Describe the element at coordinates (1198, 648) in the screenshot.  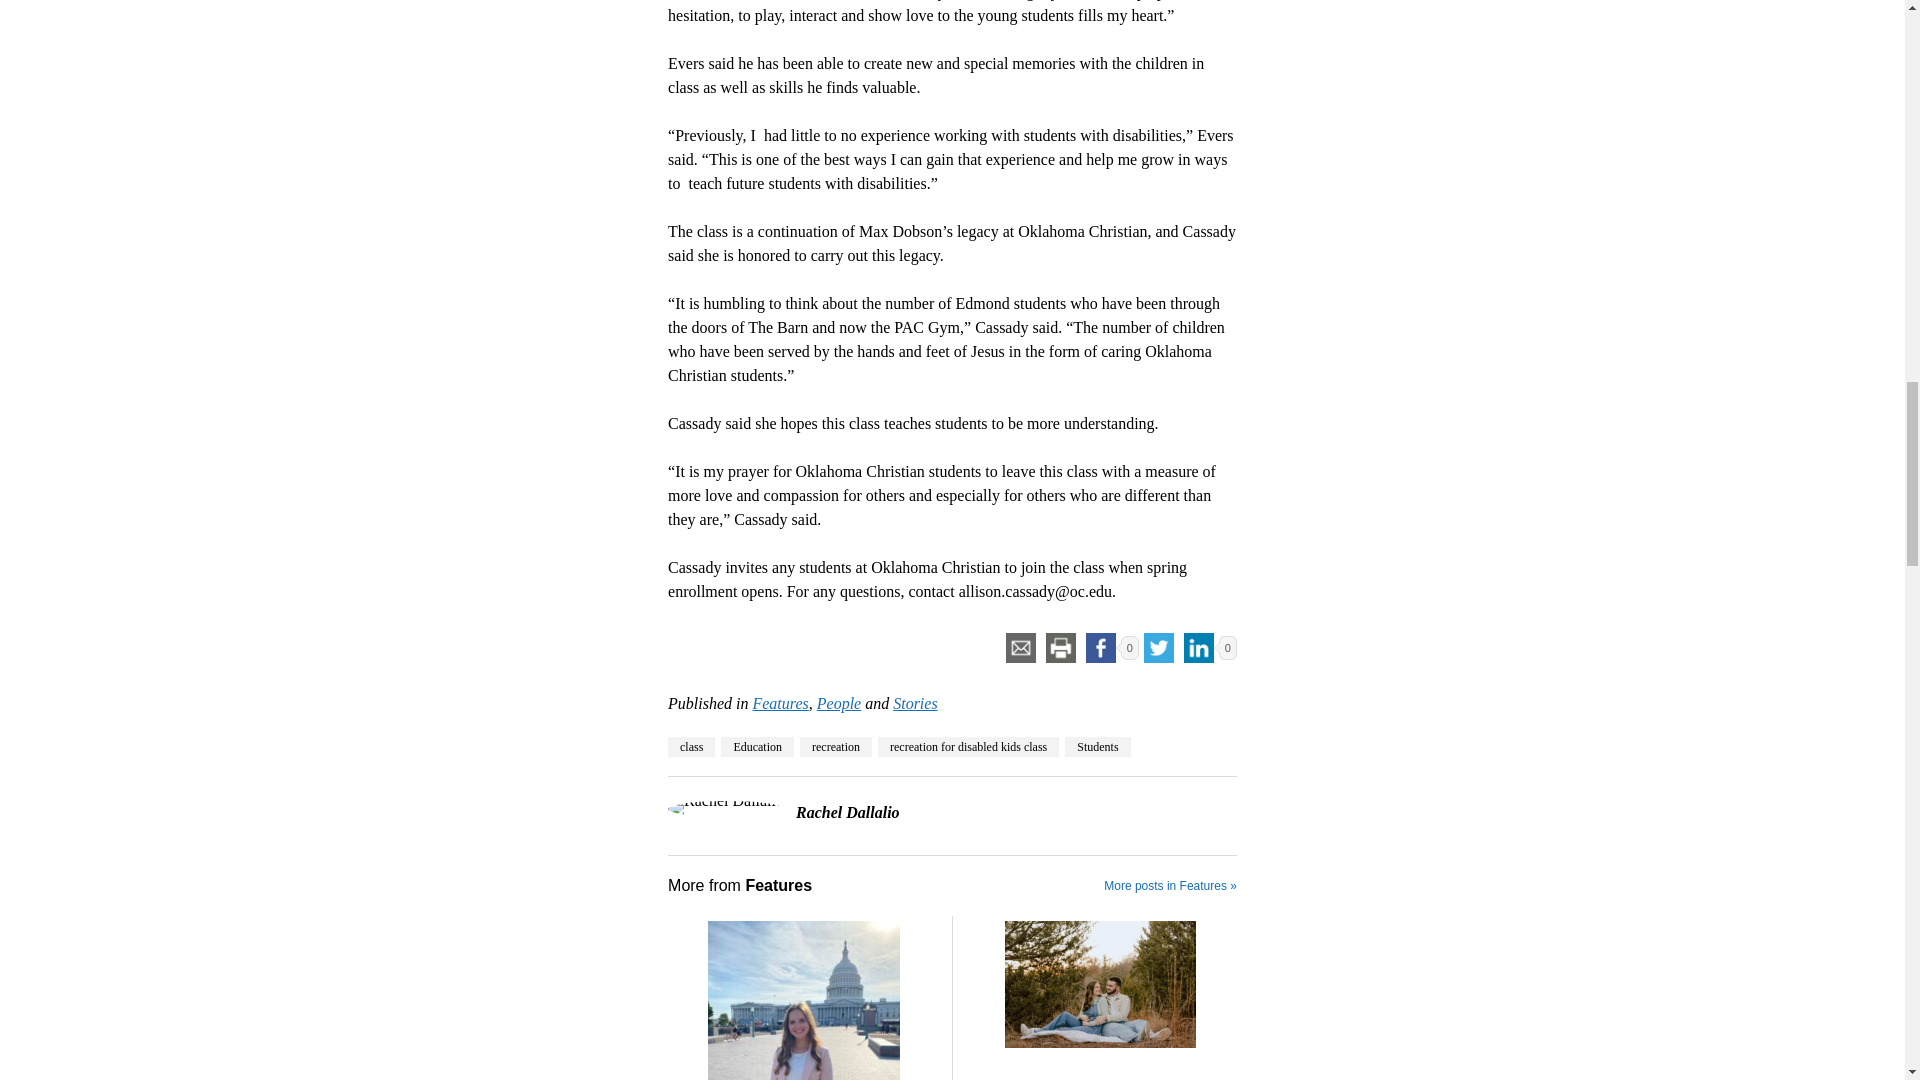
I see `LinkedIn` at that location.